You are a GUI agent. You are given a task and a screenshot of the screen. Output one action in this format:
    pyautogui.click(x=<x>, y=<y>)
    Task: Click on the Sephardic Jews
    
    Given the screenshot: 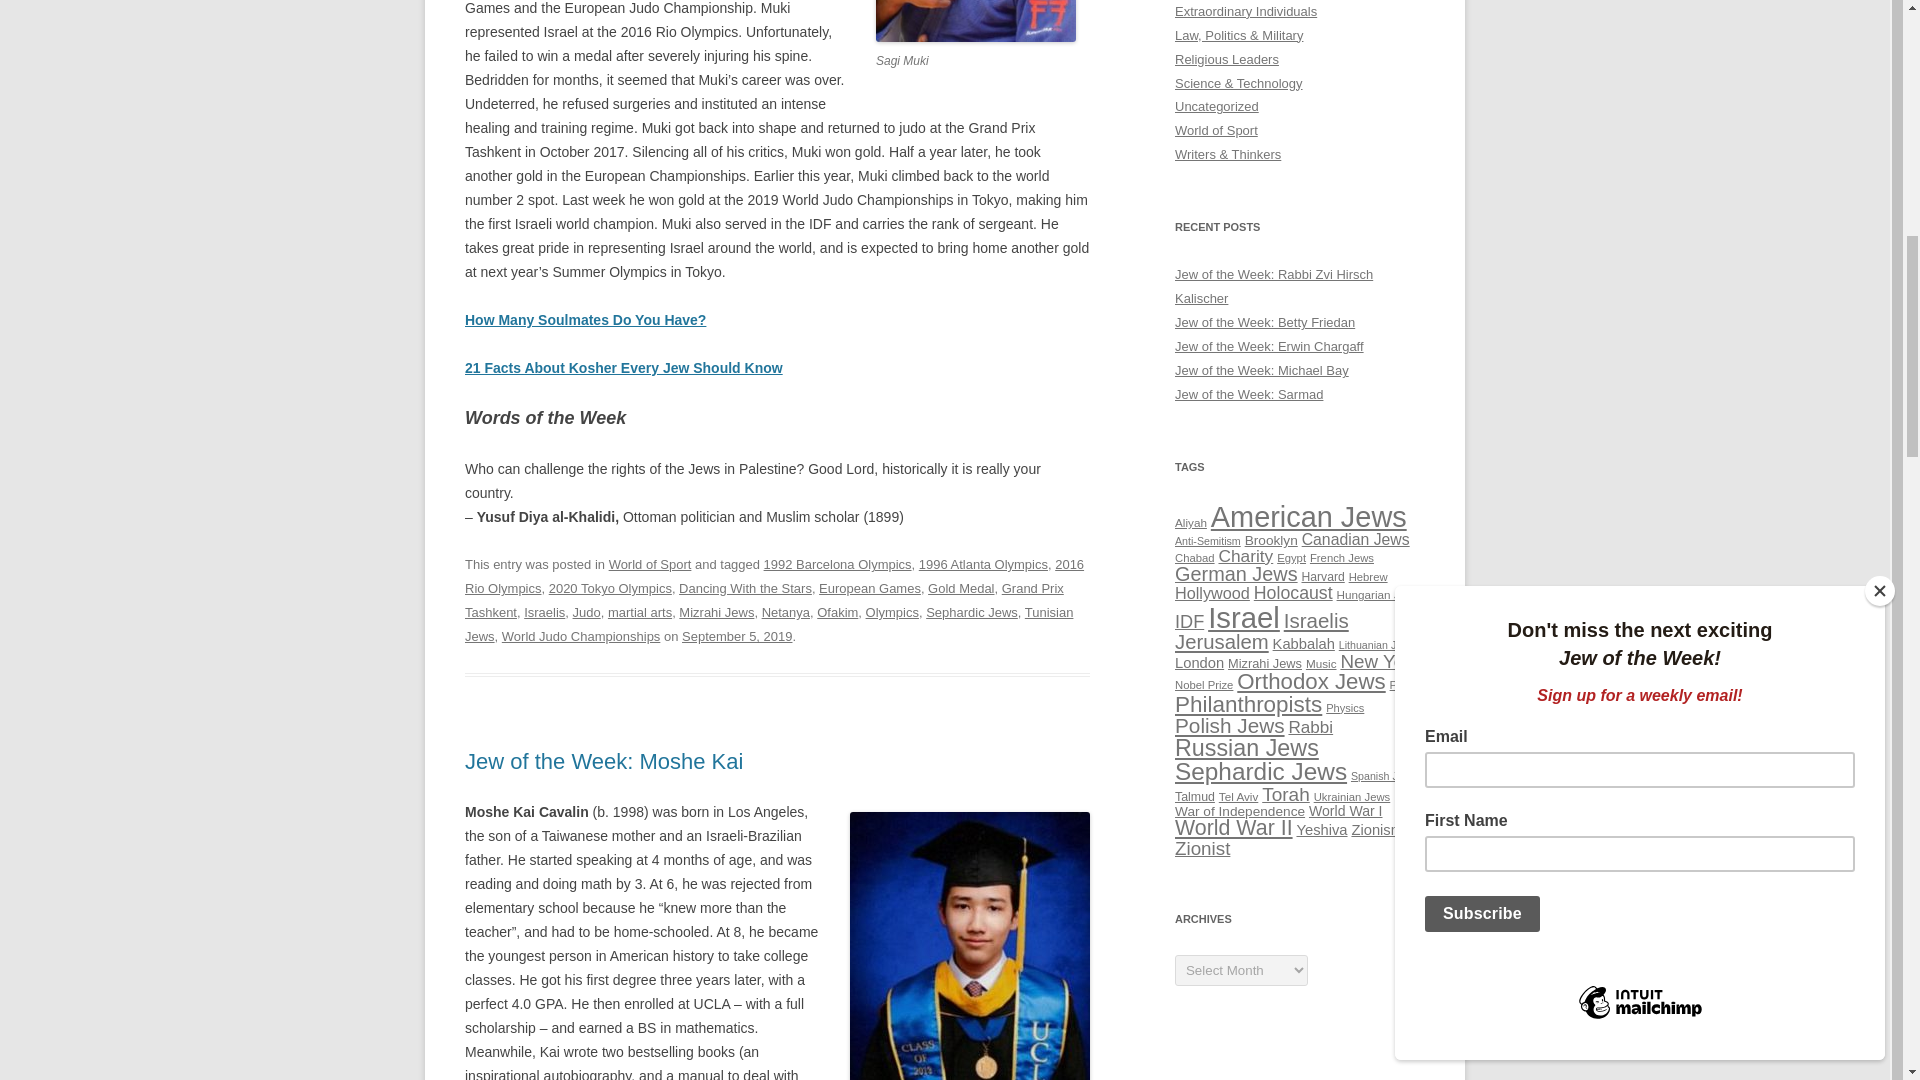 What is the action you would take?
    pyautogui.click(x=971, y=612)
    